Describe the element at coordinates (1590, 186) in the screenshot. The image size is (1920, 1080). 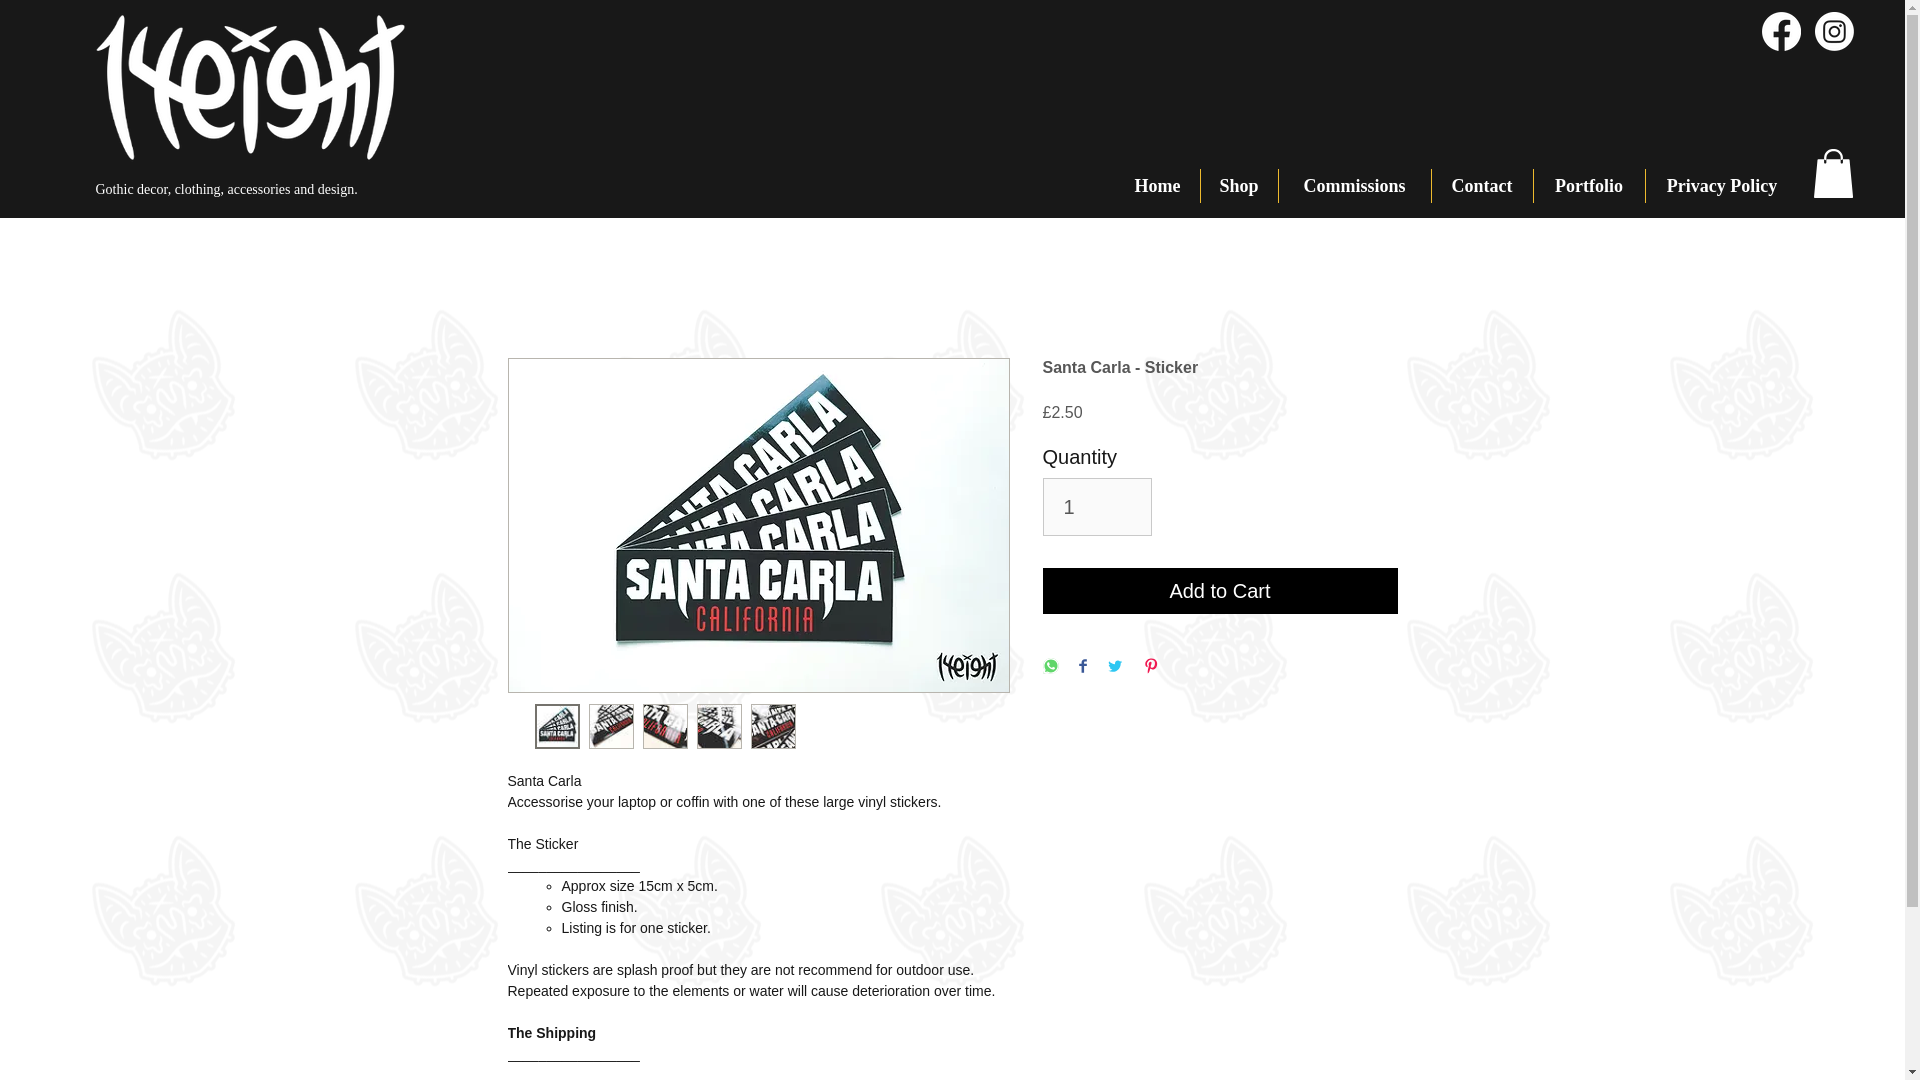
I see `Portfolio` at that location.